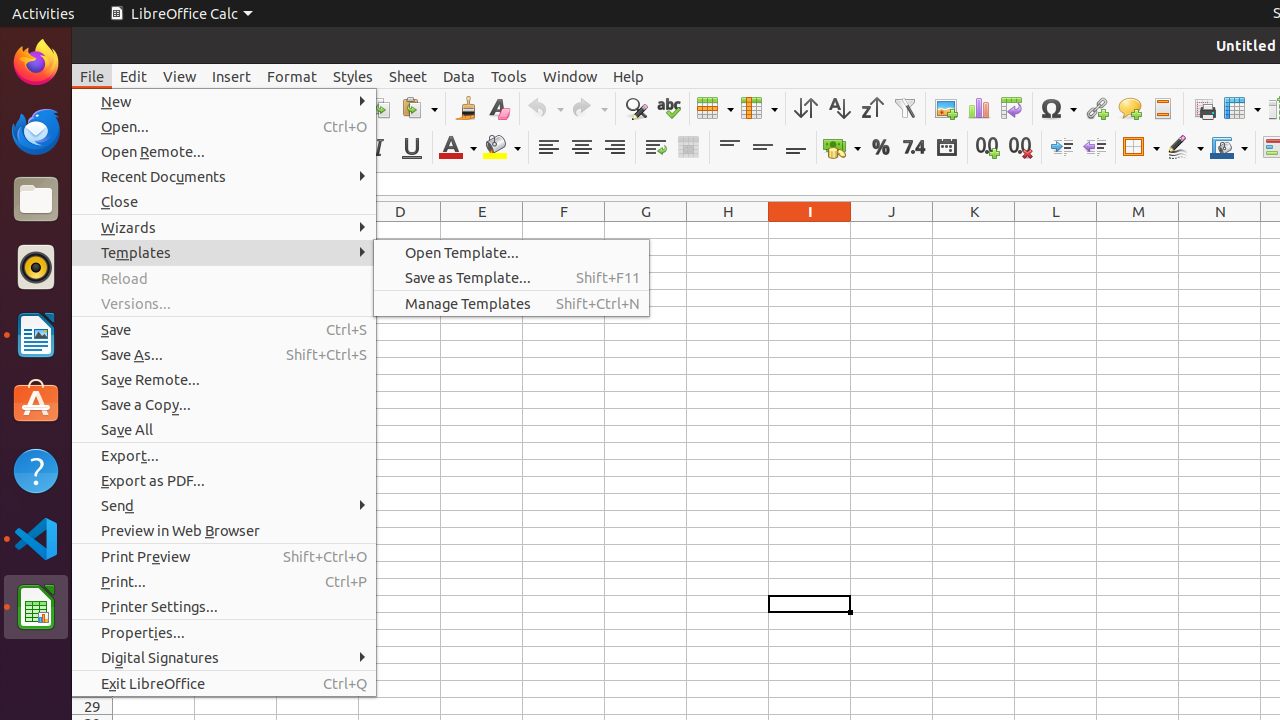 The image size is (1280, 720). Describe the element at coordinates (1185, 148) in the screenshot. I see `Border Style` at that location.